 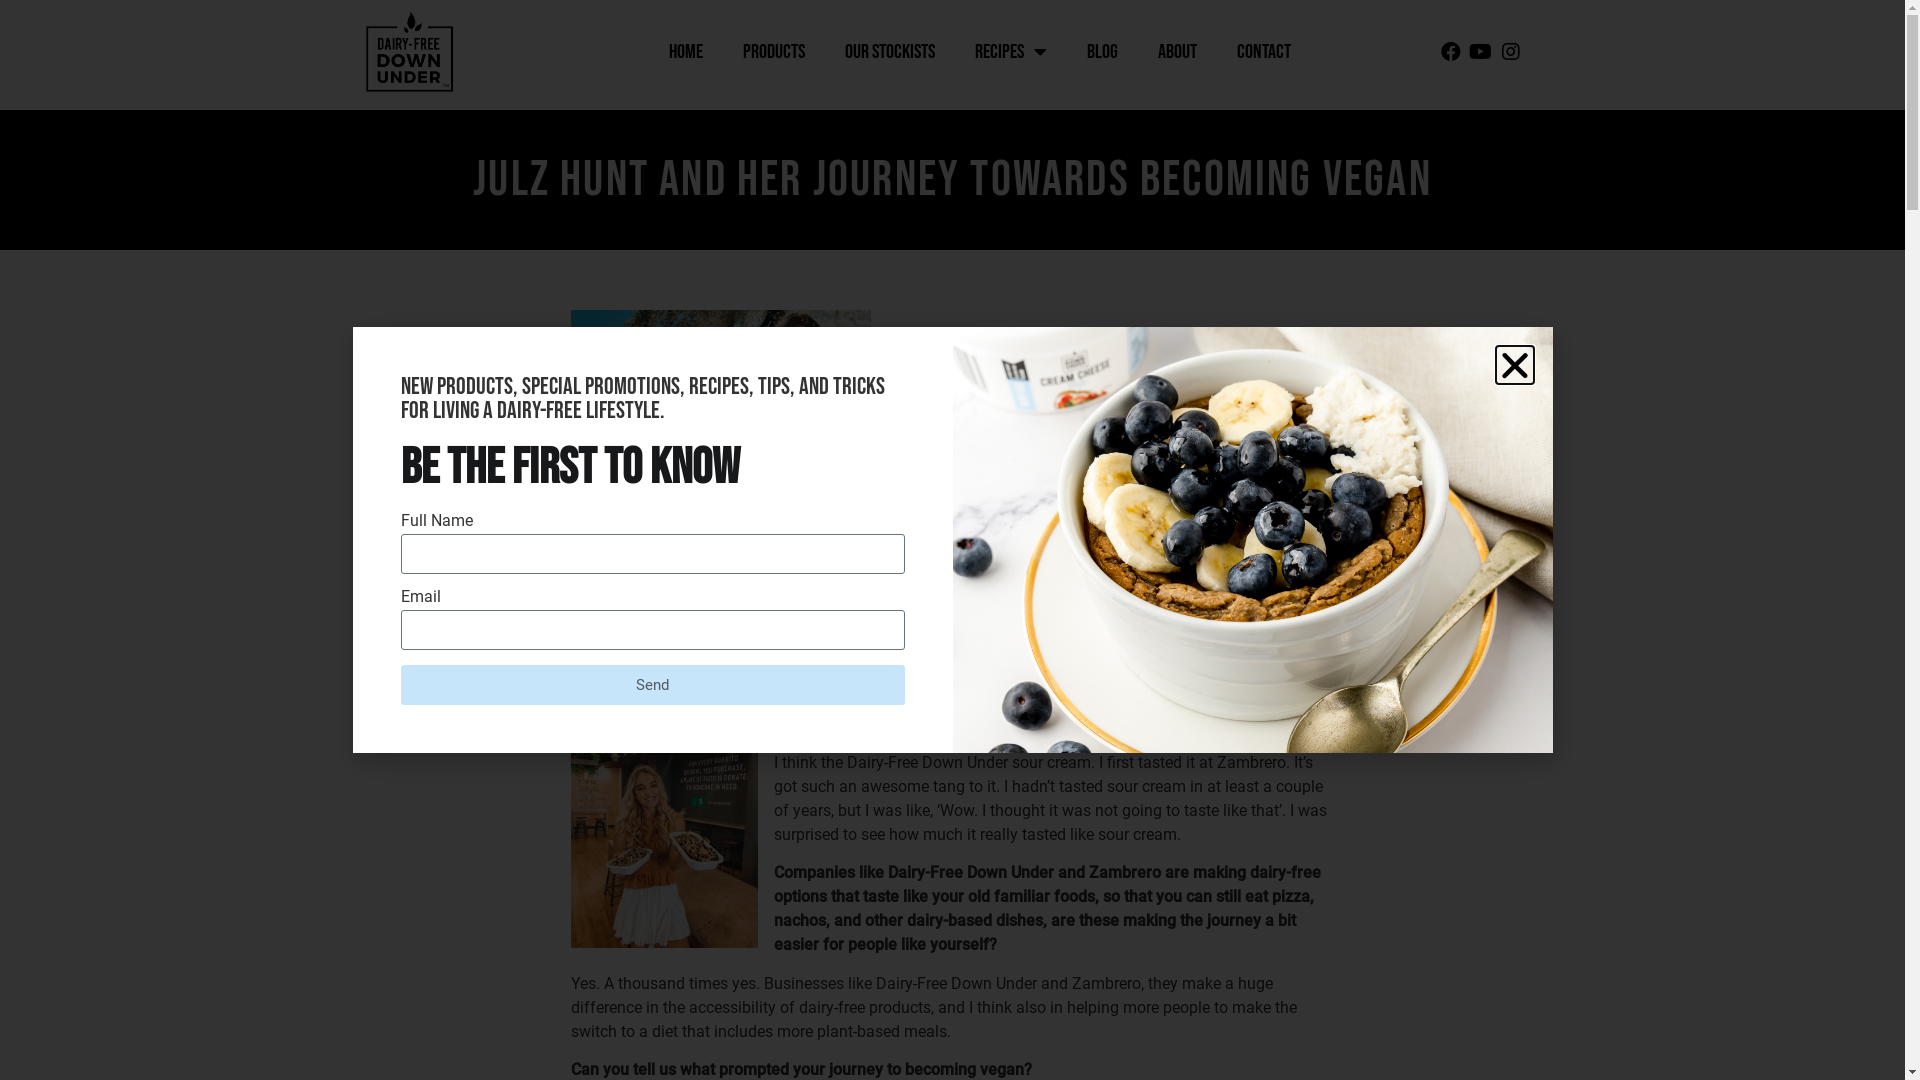 I want to click on February 22, 2019, so click(x=643, y=526).